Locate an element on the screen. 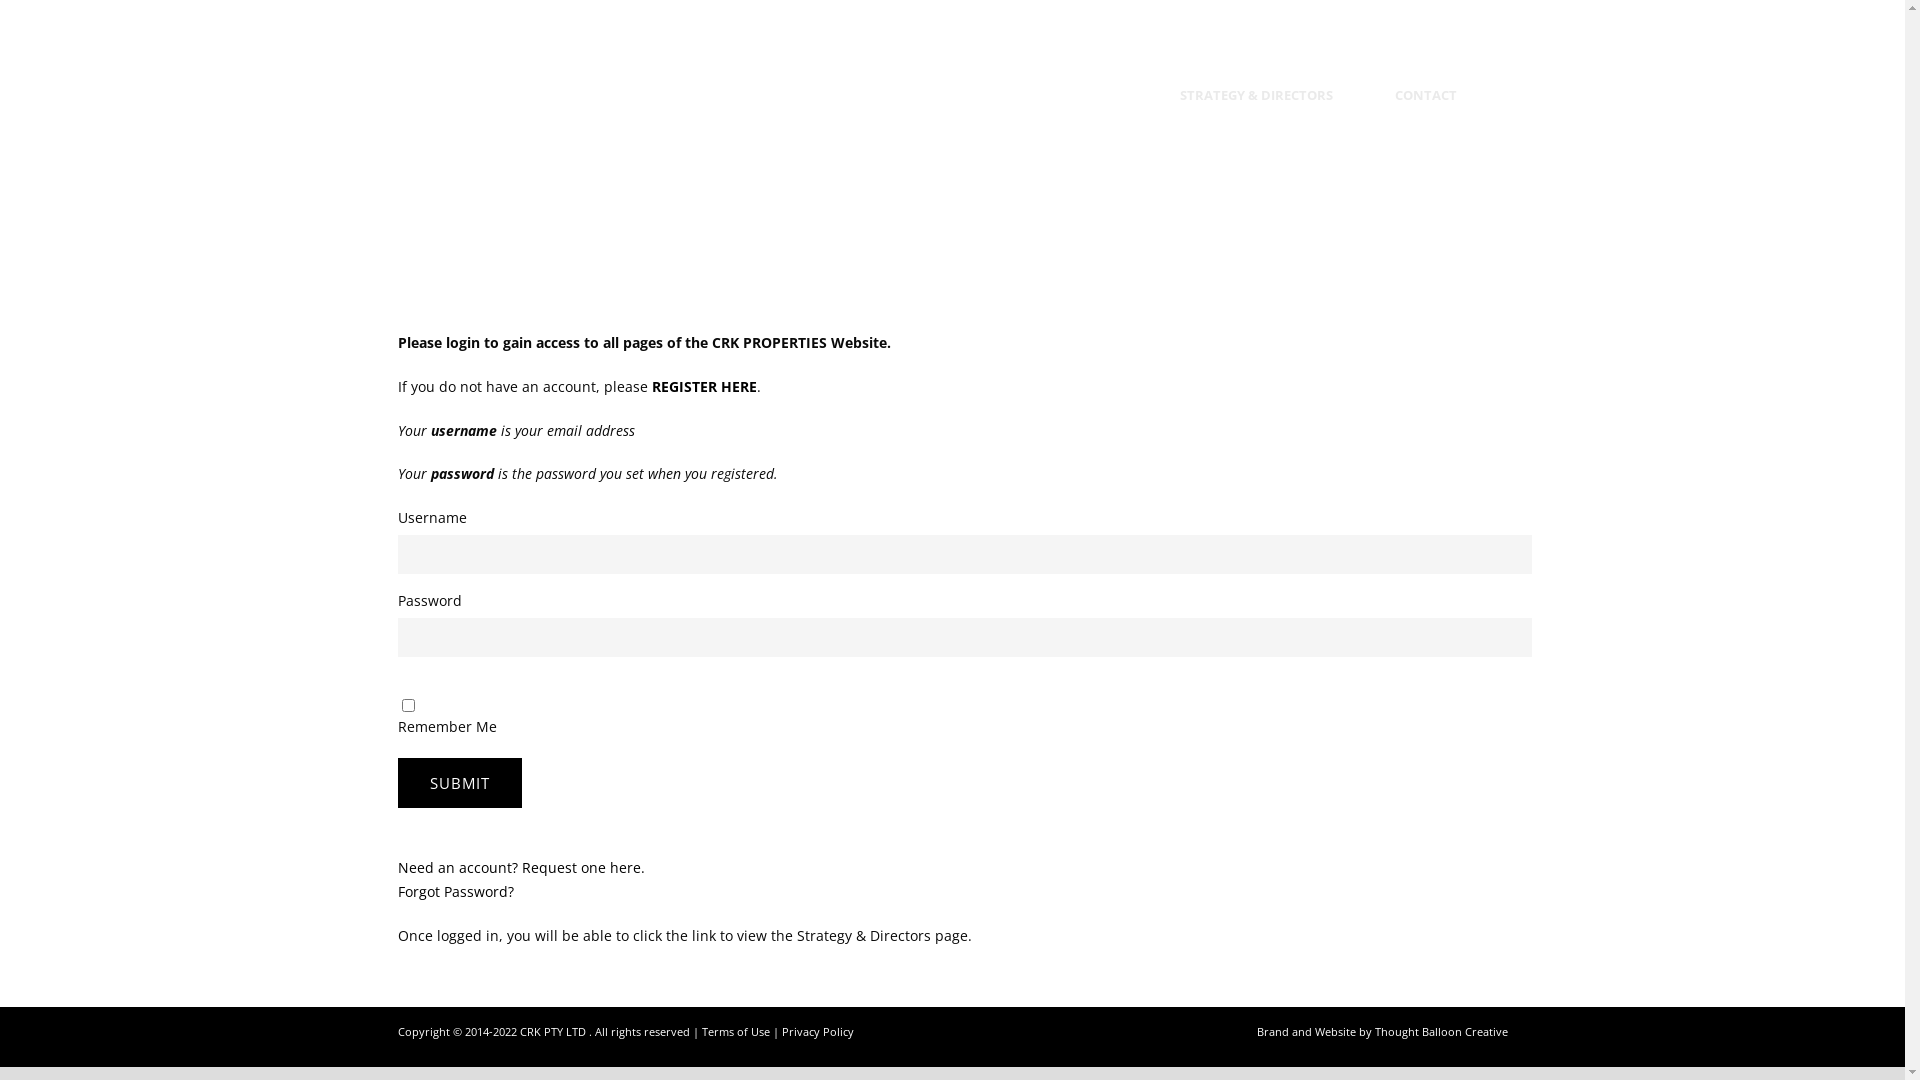  CONTACT is located at coordinates (1415, 110).